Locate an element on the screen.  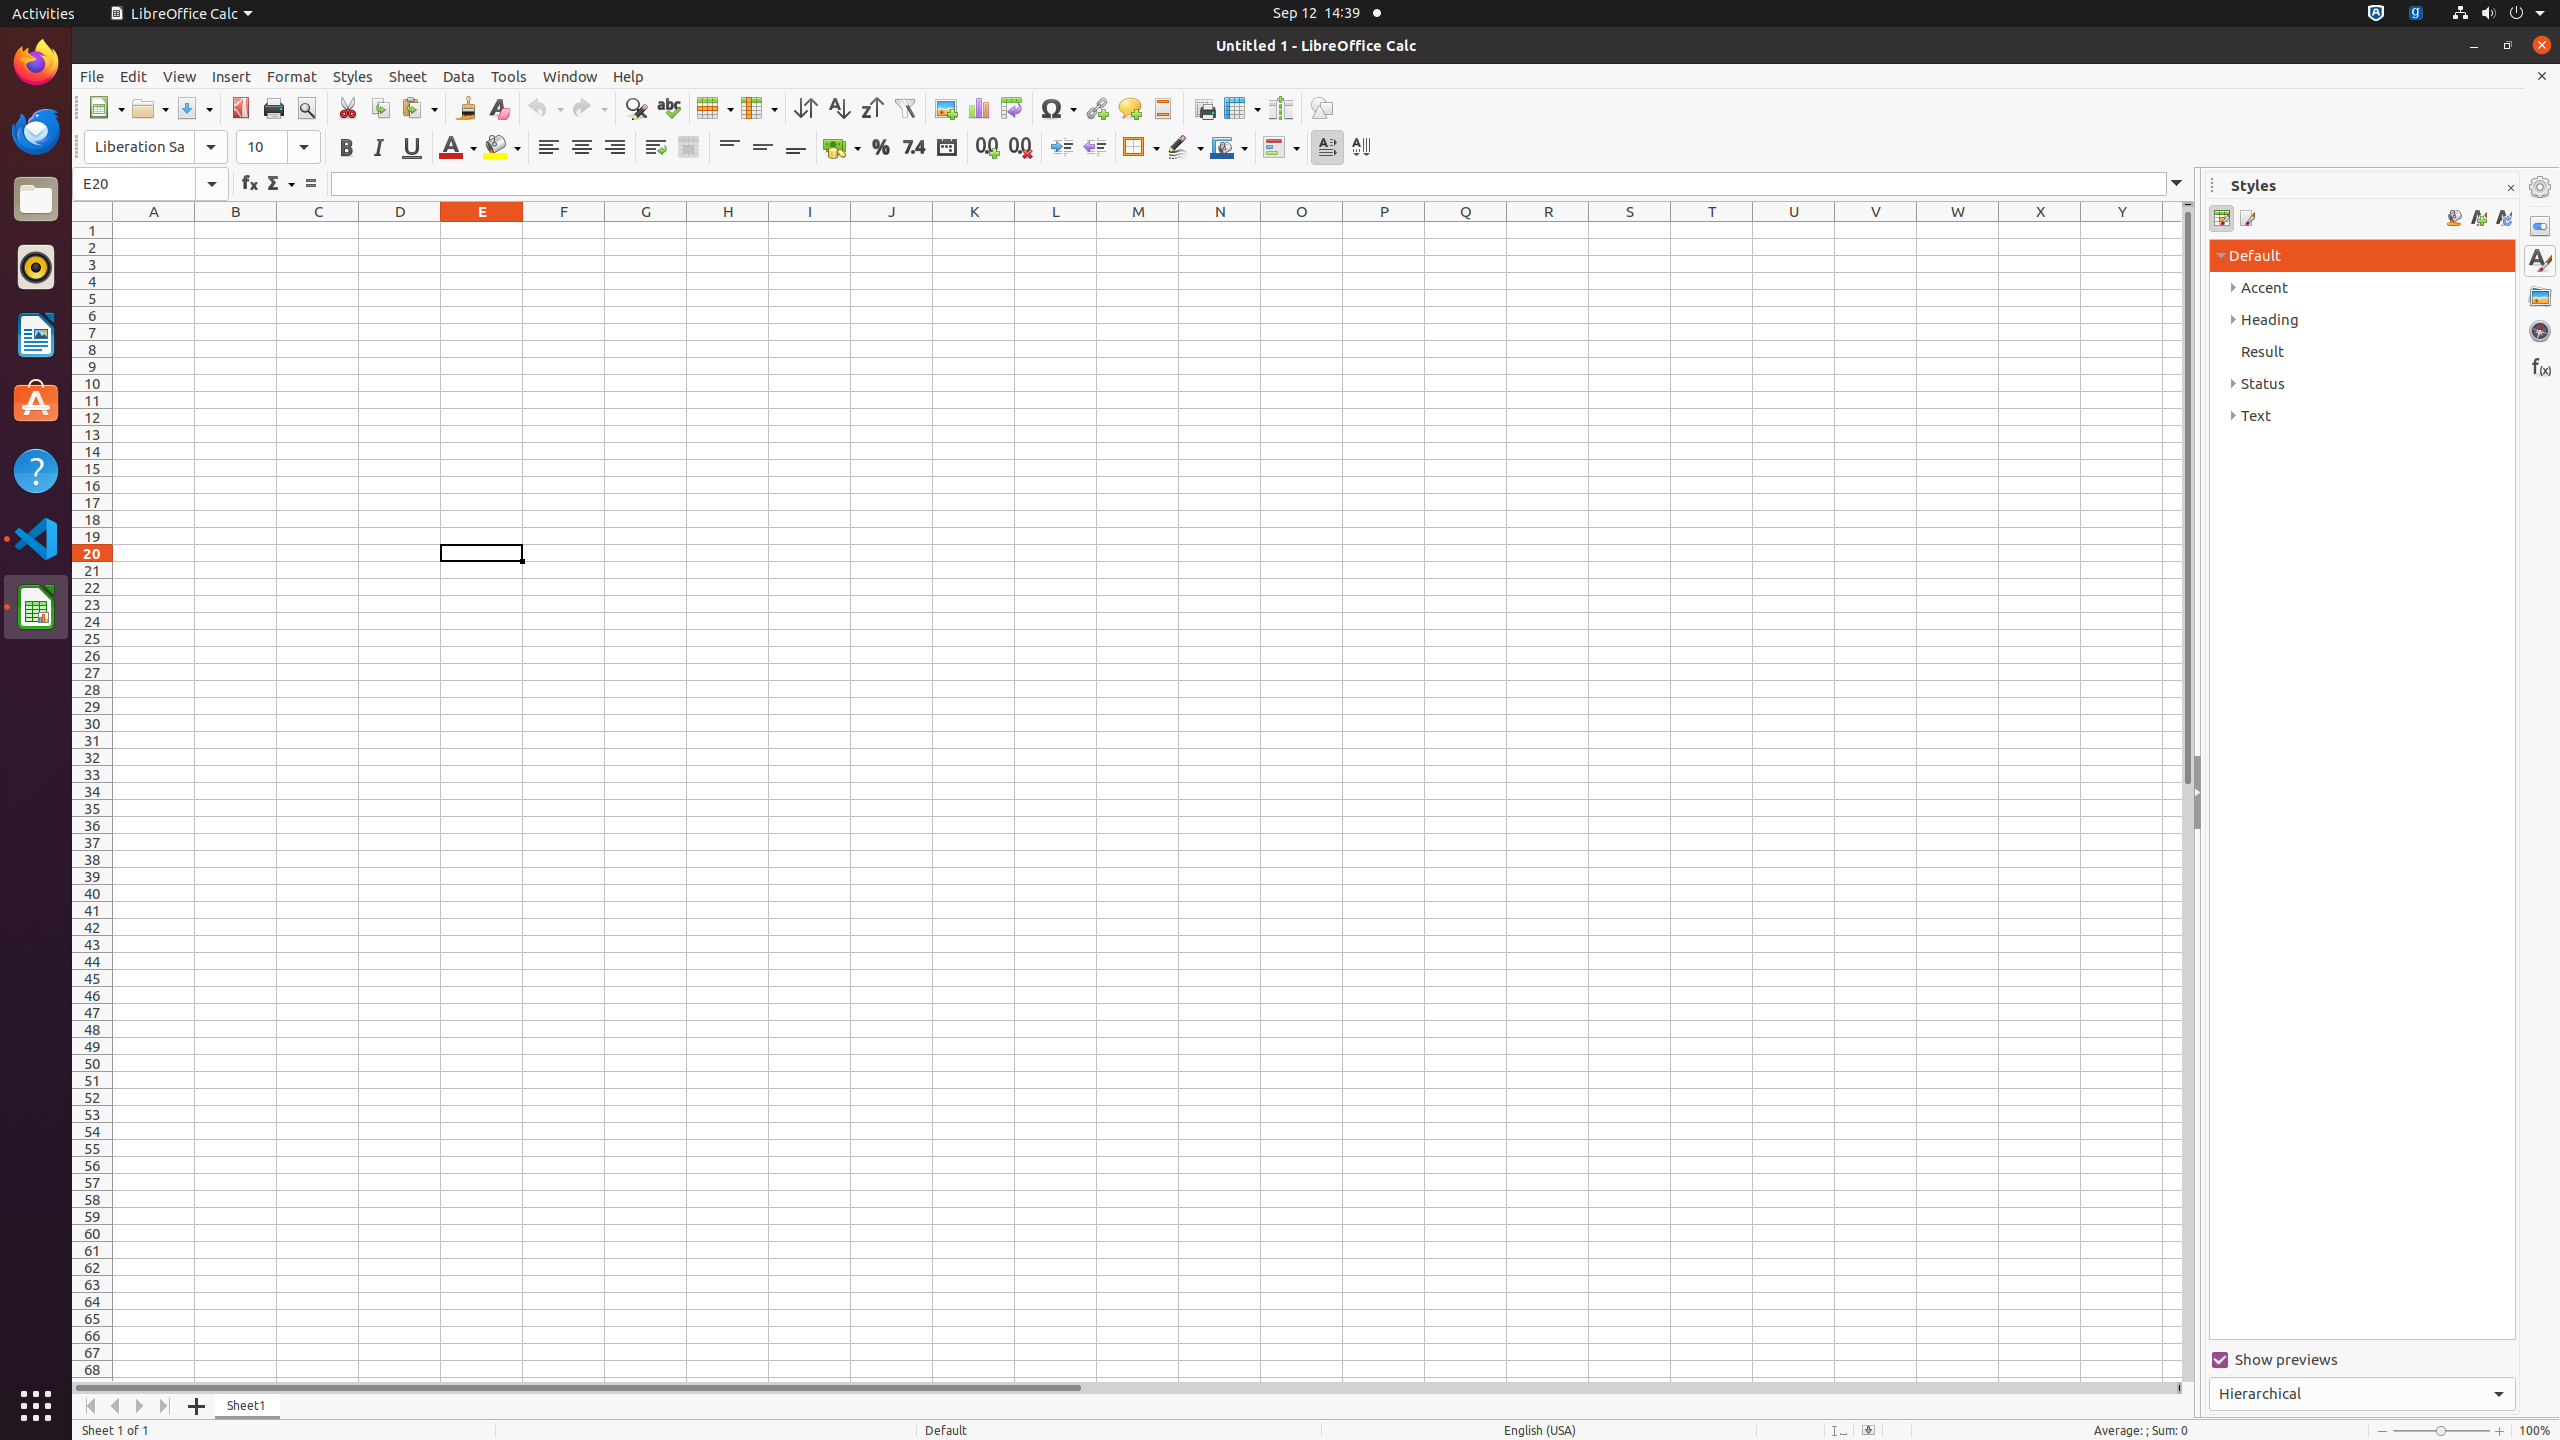
S1 is located at coordinates (1630, 230).